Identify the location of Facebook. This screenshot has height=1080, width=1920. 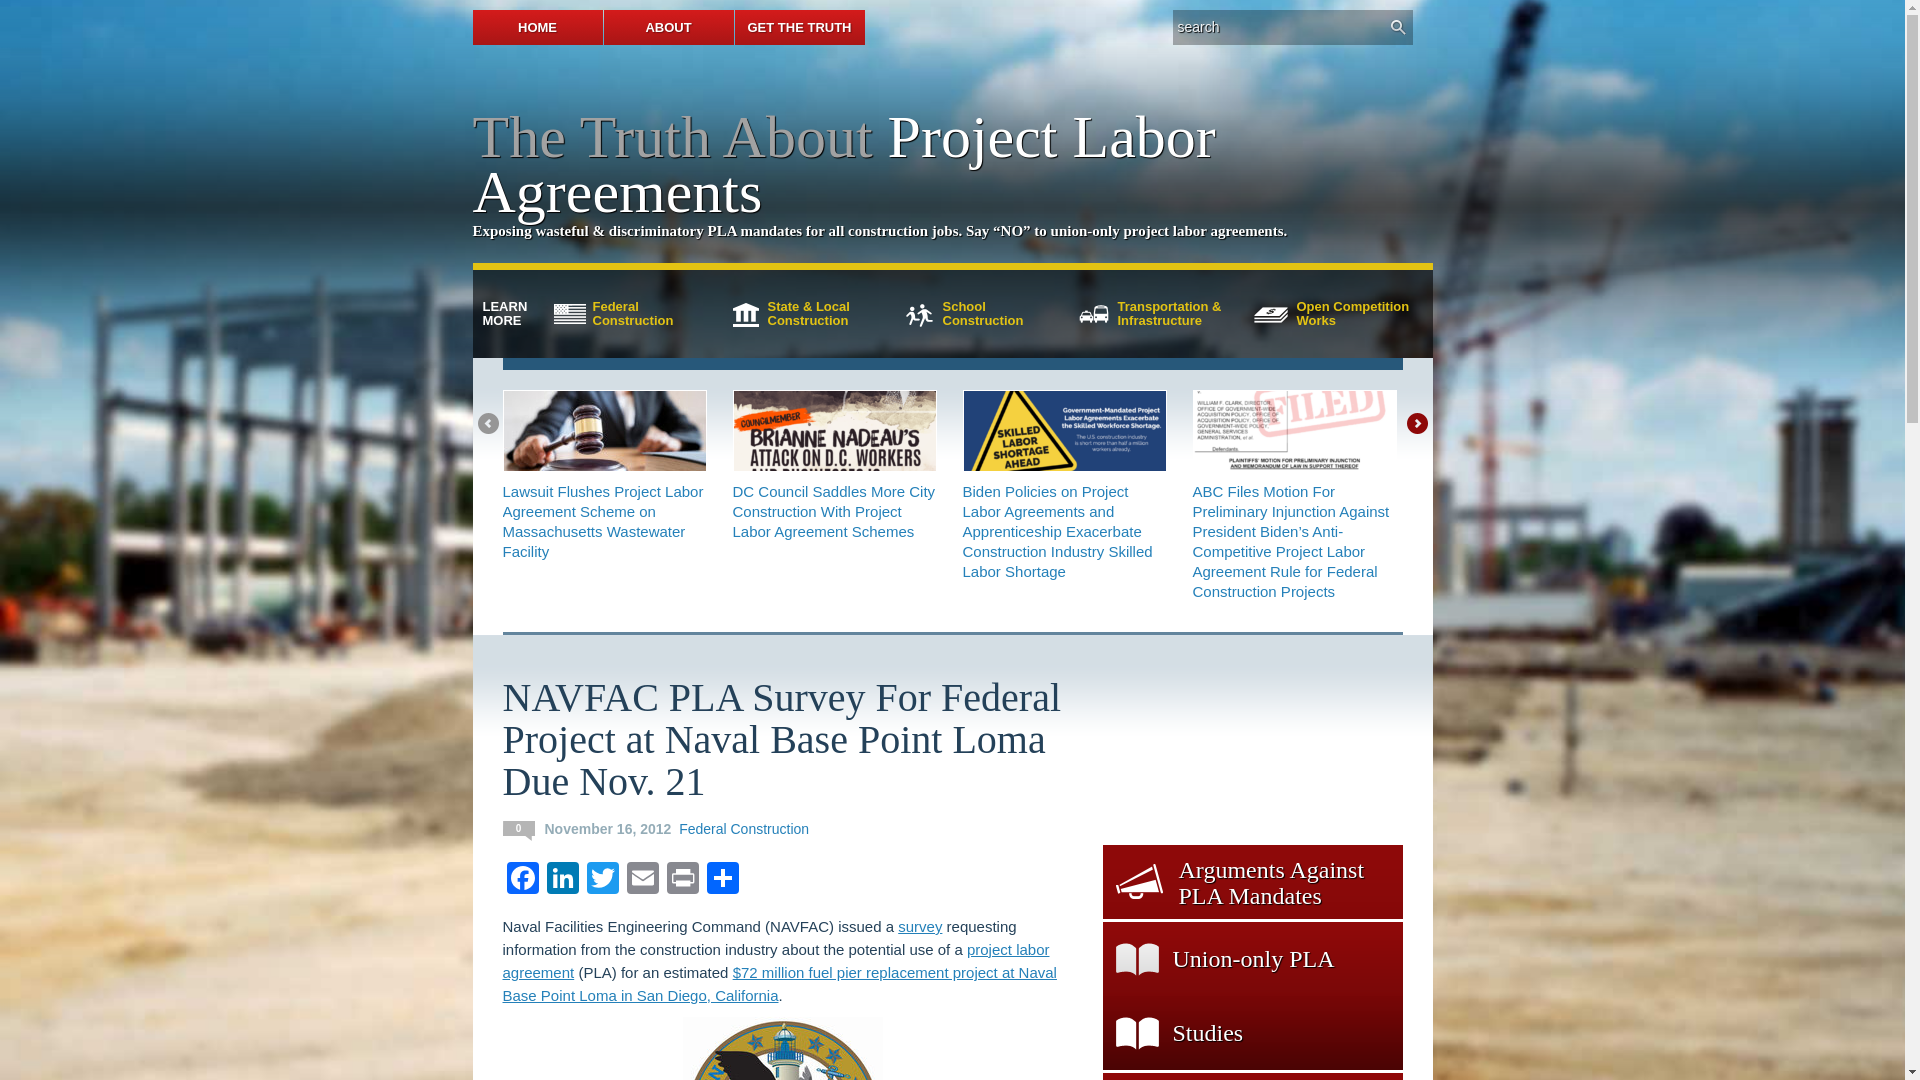
(990, 314).